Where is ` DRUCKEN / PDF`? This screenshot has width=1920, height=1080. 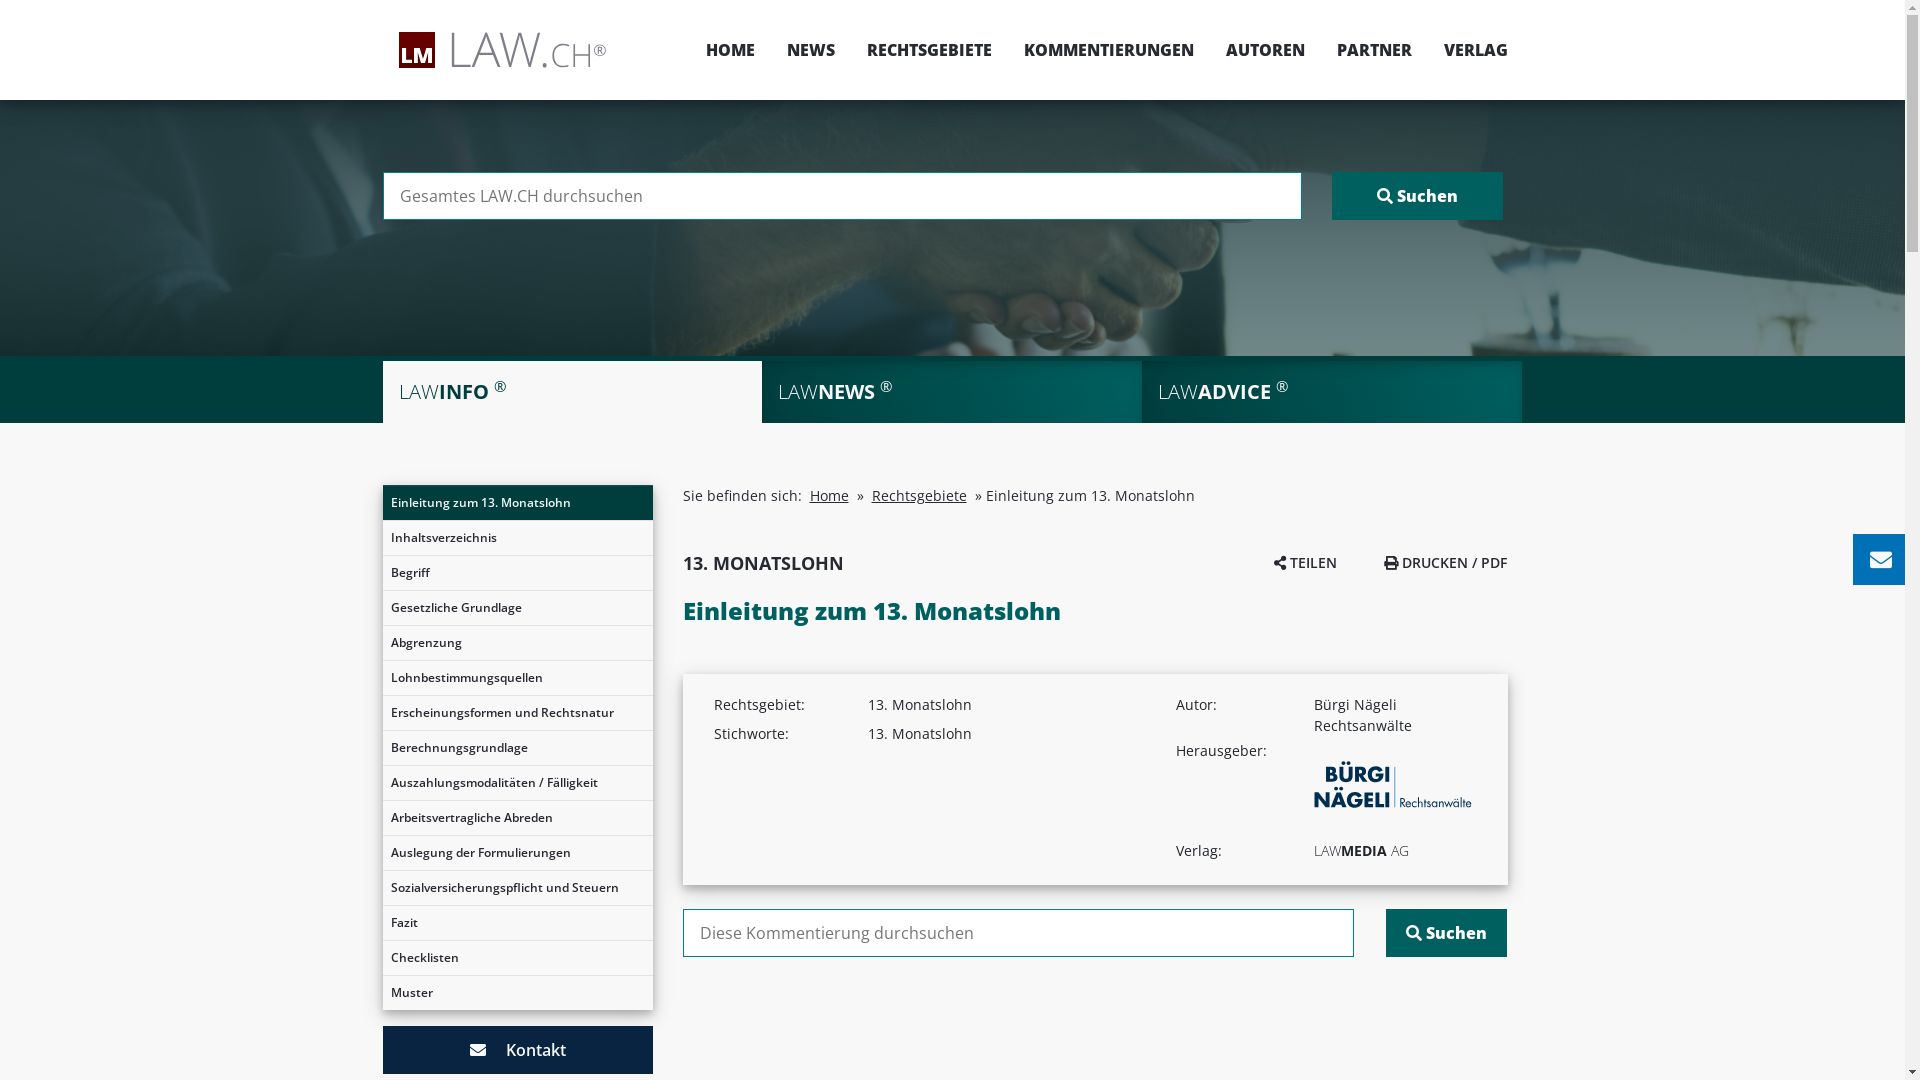
 DRUCKEN / PDF is located at coordinates (1446, 562).